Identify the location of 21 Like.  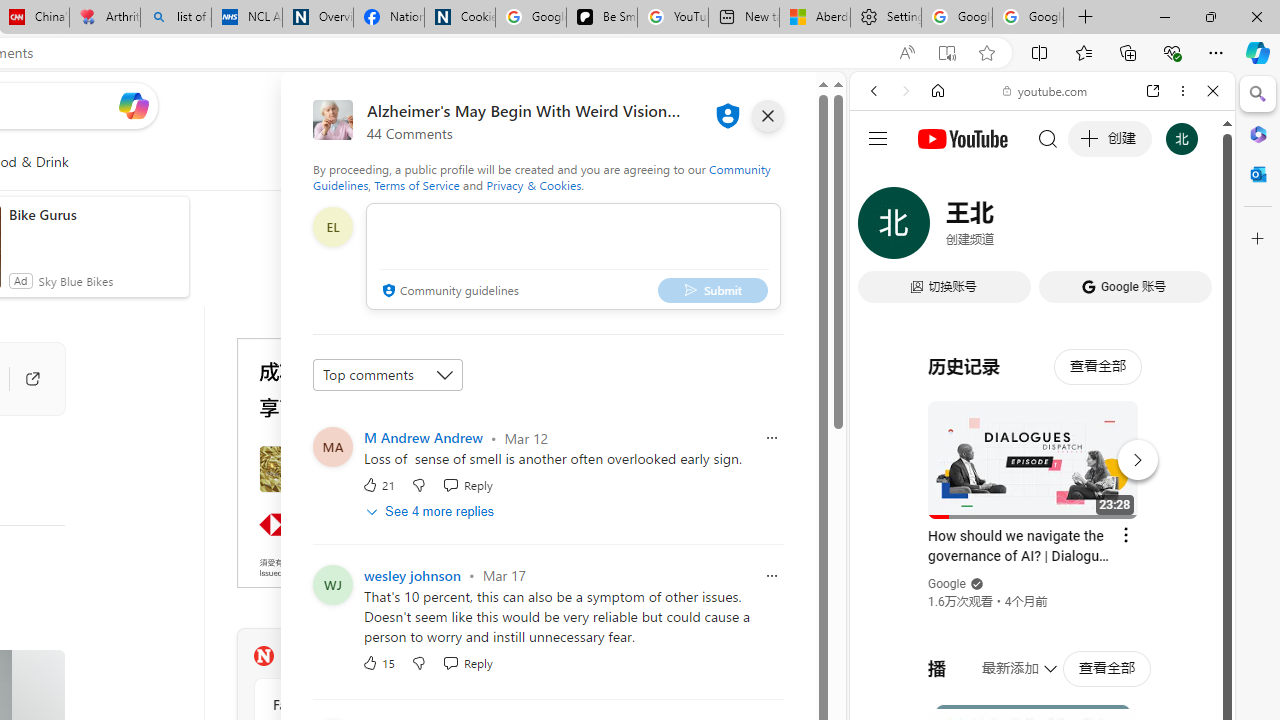
(378, 484).